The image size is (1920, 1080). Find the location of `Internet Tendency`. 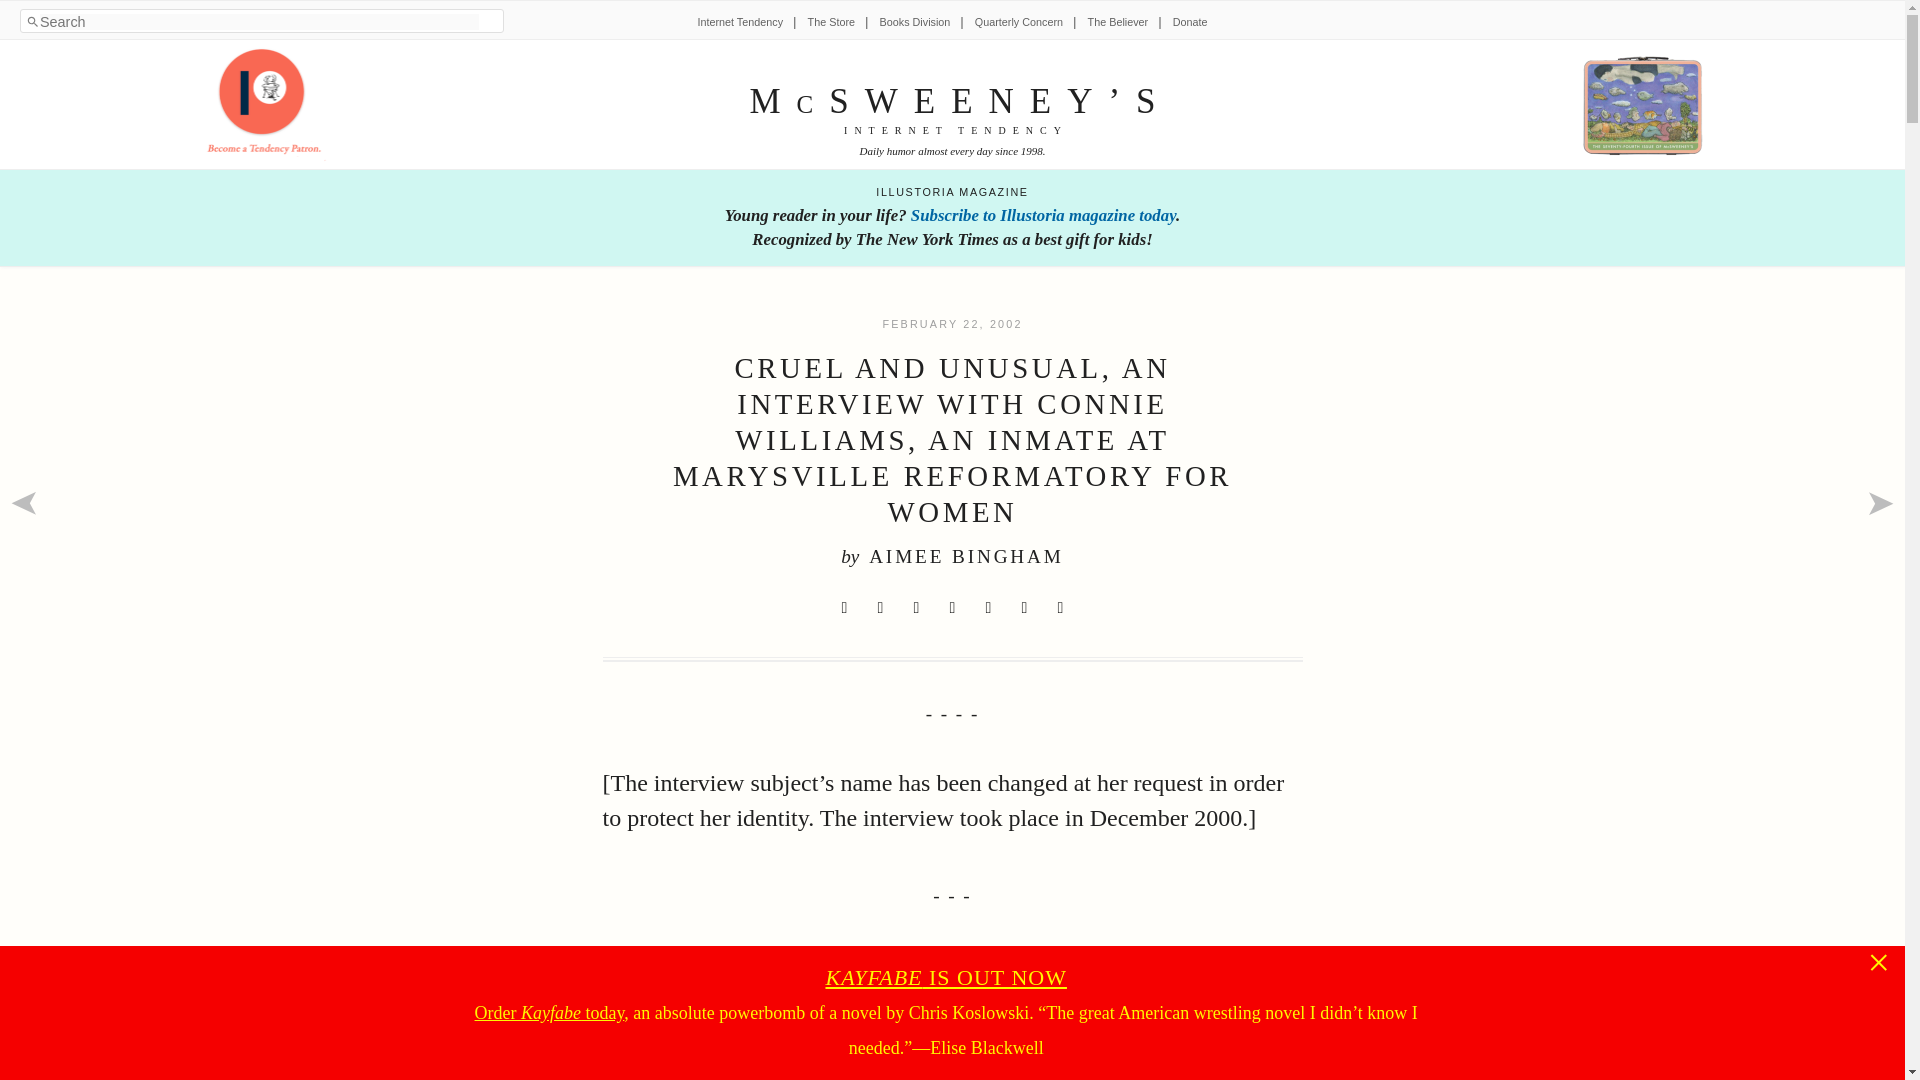

Internet Tendency is located at coordinates (740, 22).